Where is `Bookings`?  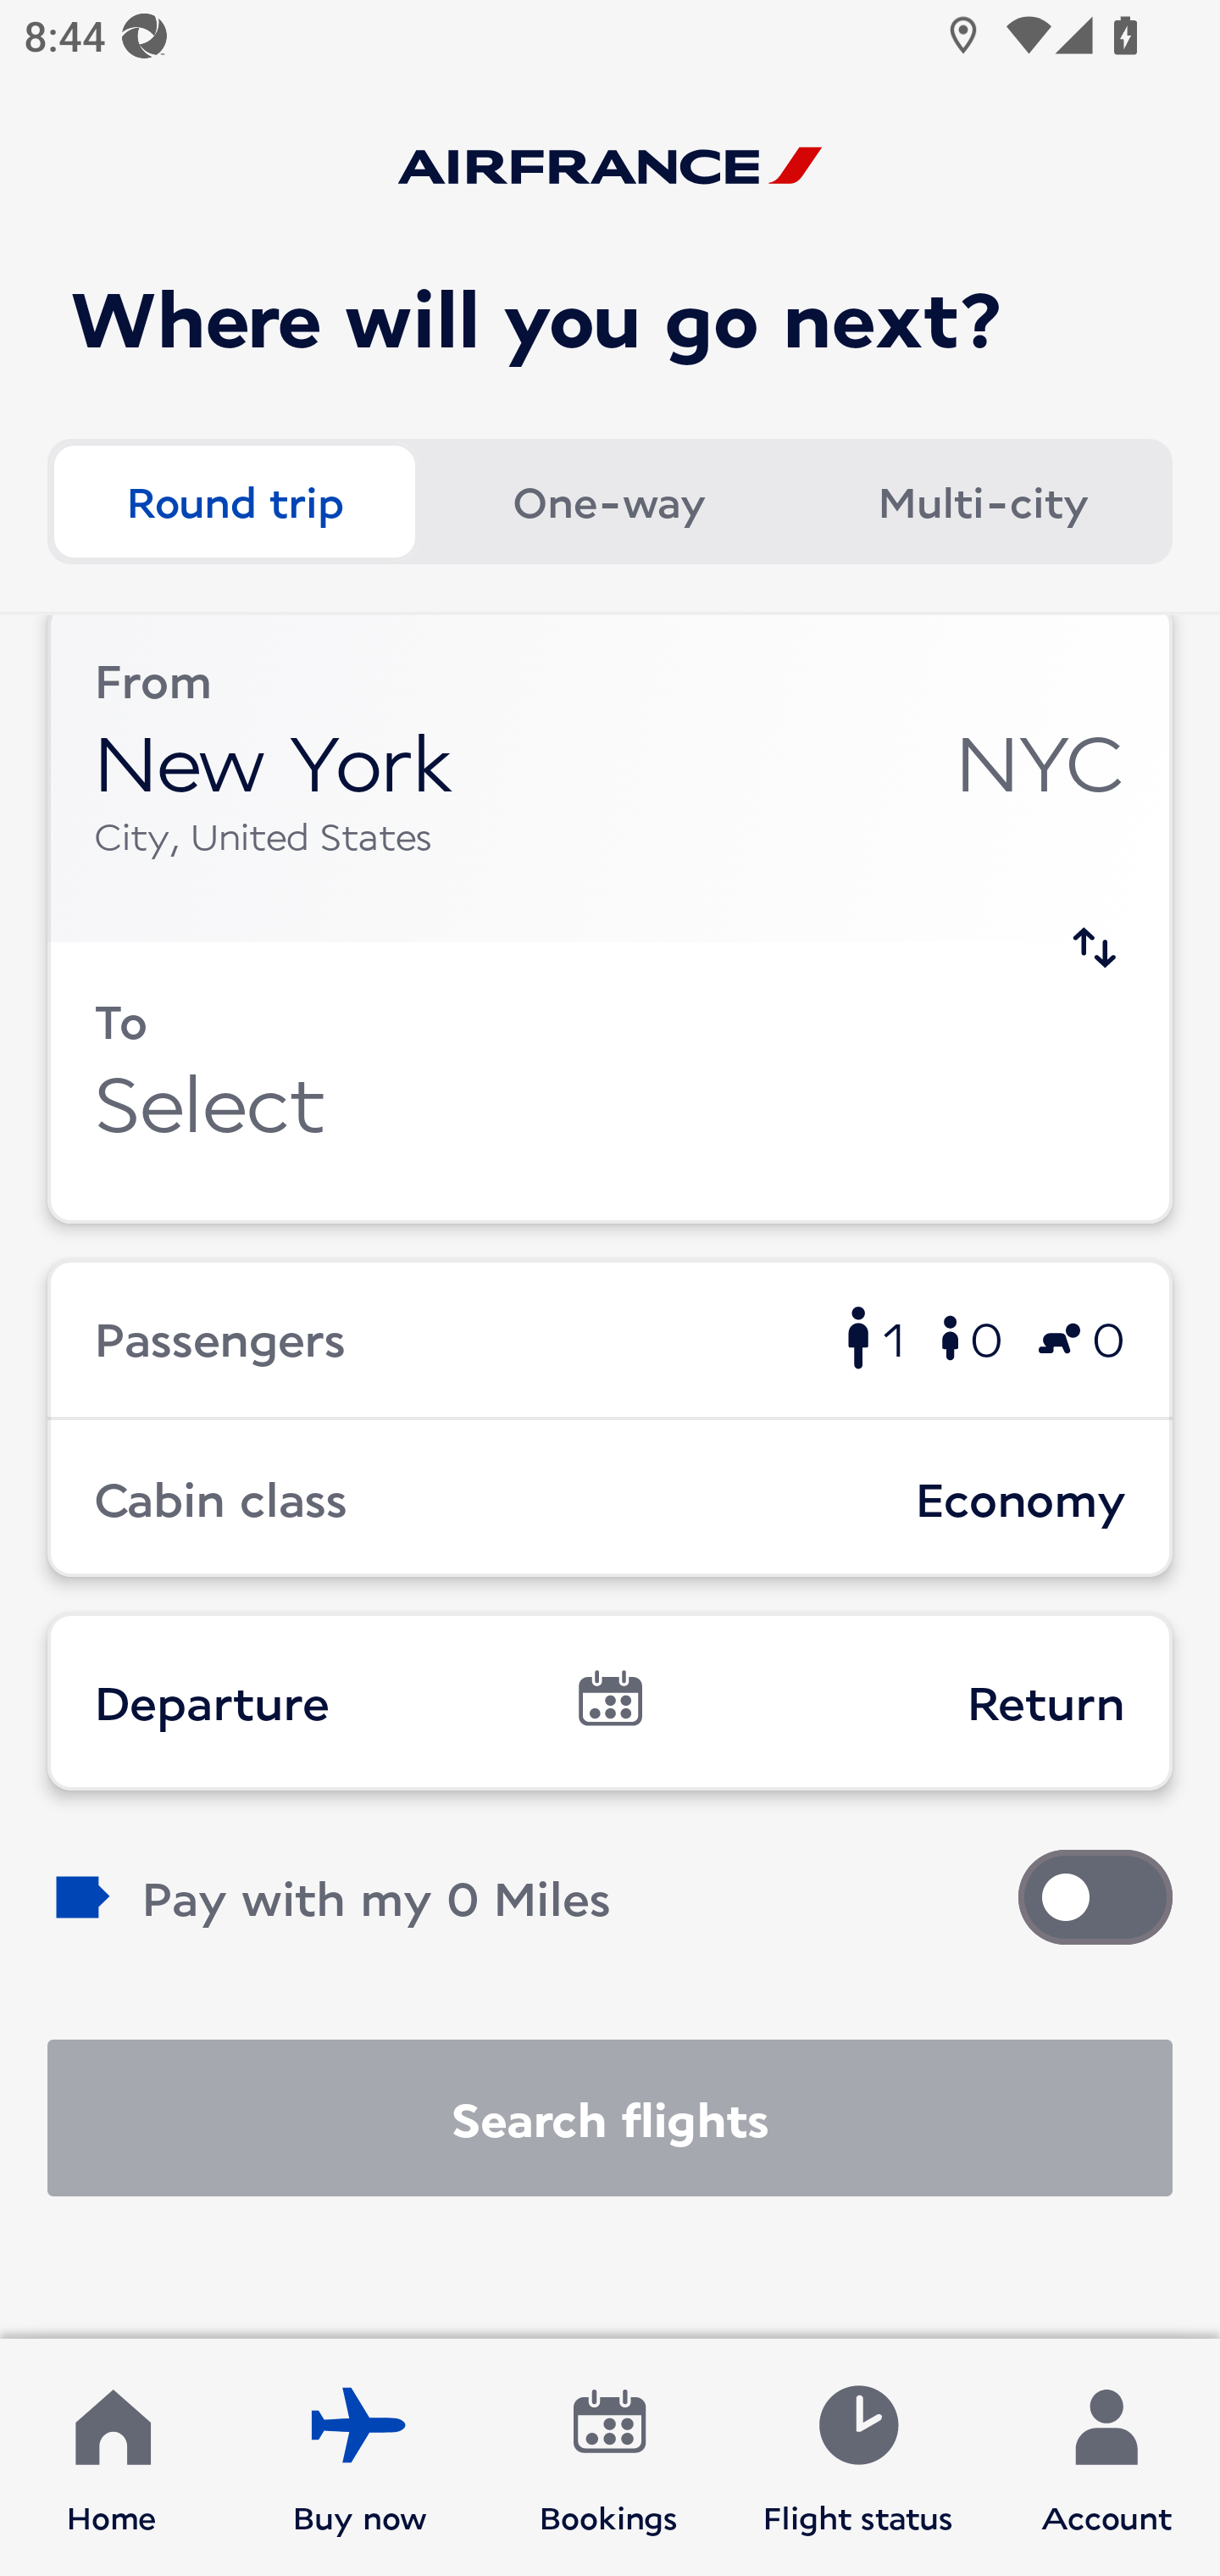 Bookings is located at coordinates (609, 2457).